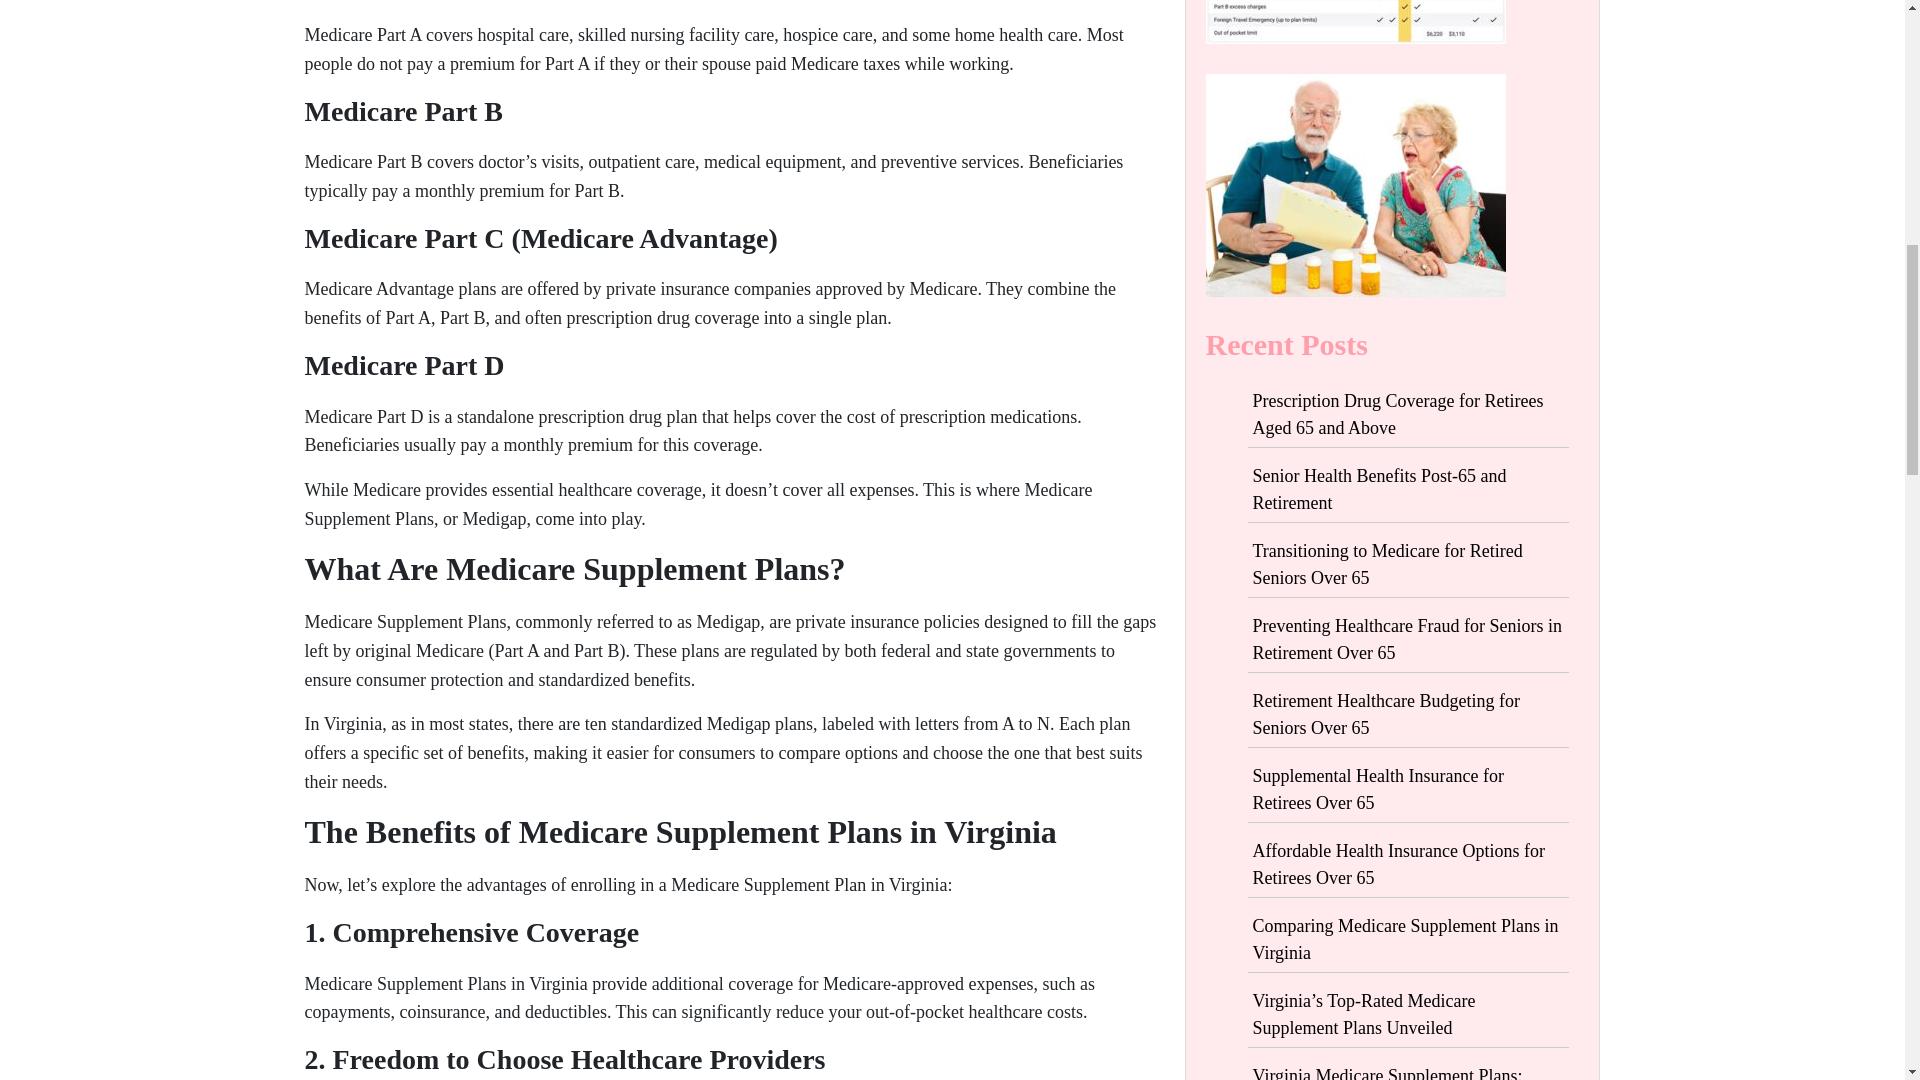 This screenshot has height=1080, width=1920. Describe the element at coordinates (1378, 489) in the screenshot. I see `Senior Health Benefits Post-65 and Retirement` at that location.